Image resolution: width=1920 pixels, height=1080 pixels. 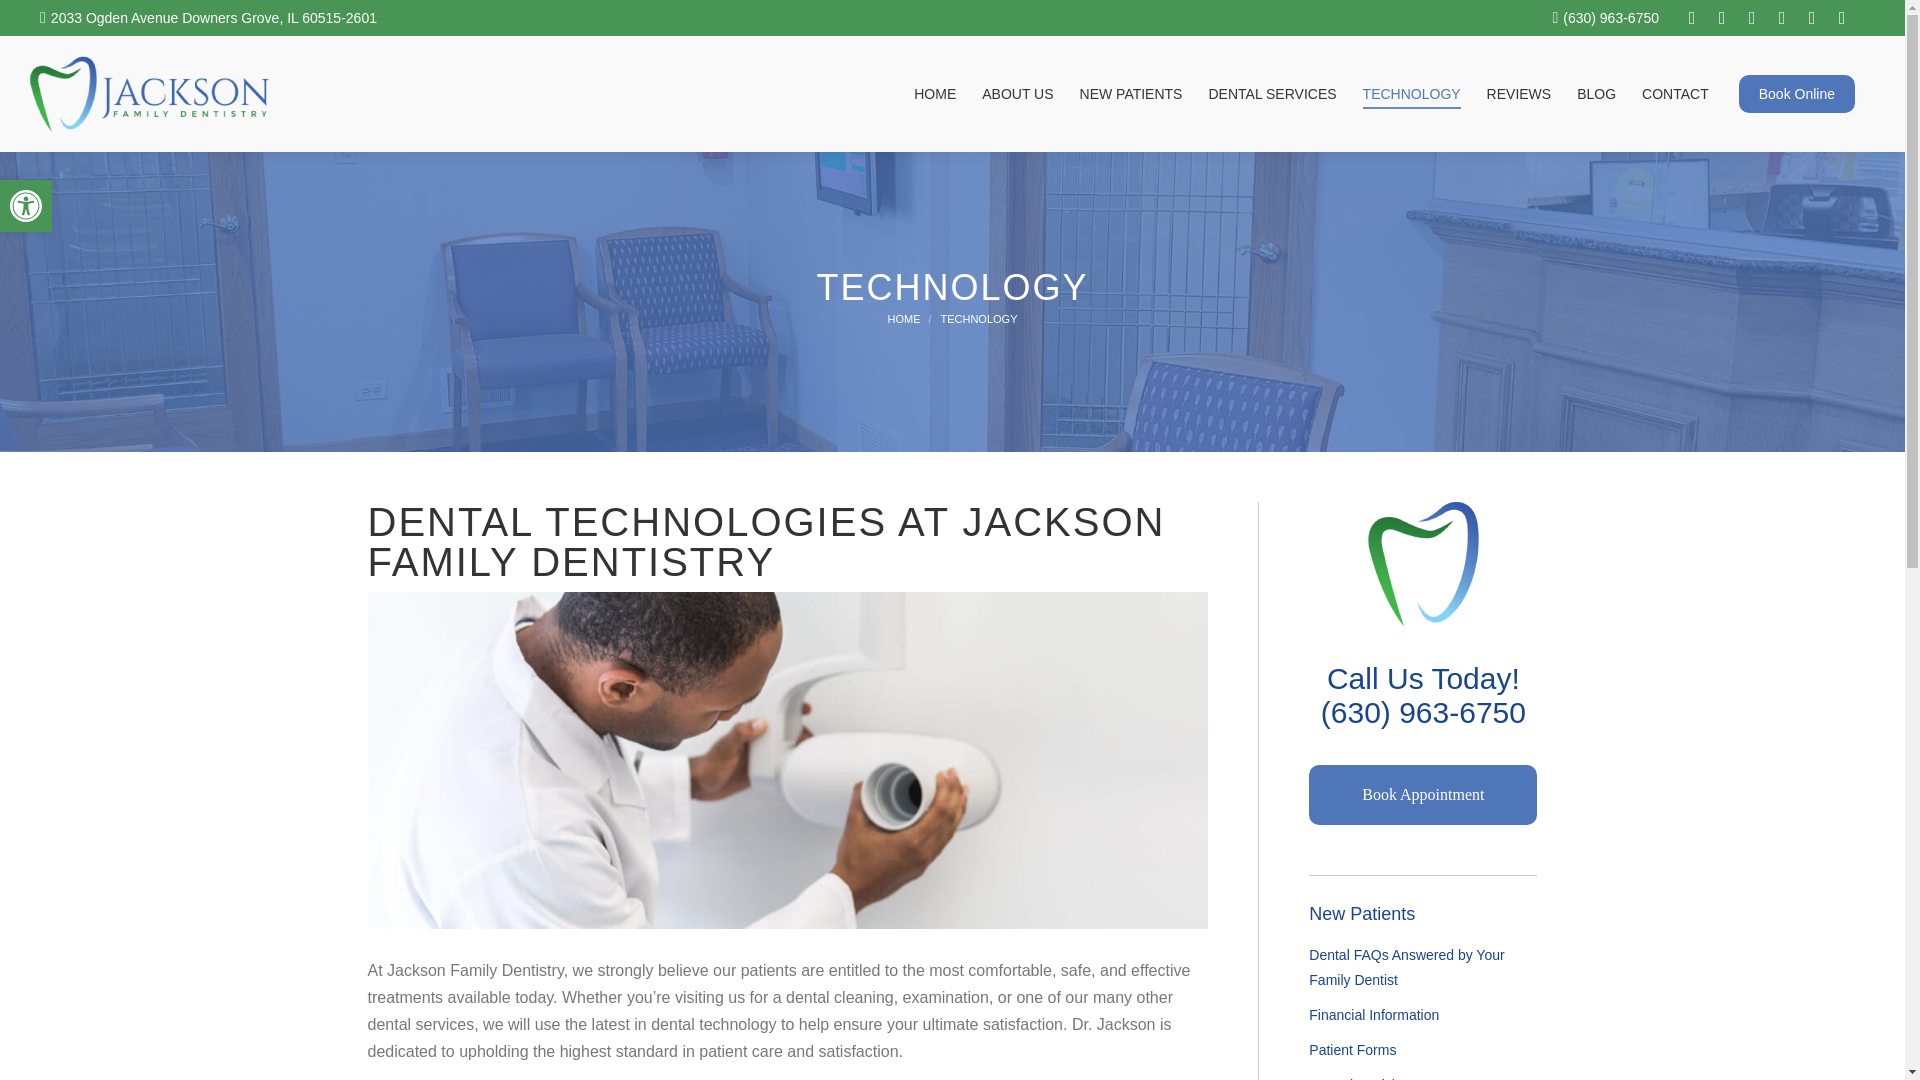 I want to click on YouTube page opens in new window, so click(x=1782, y=18).